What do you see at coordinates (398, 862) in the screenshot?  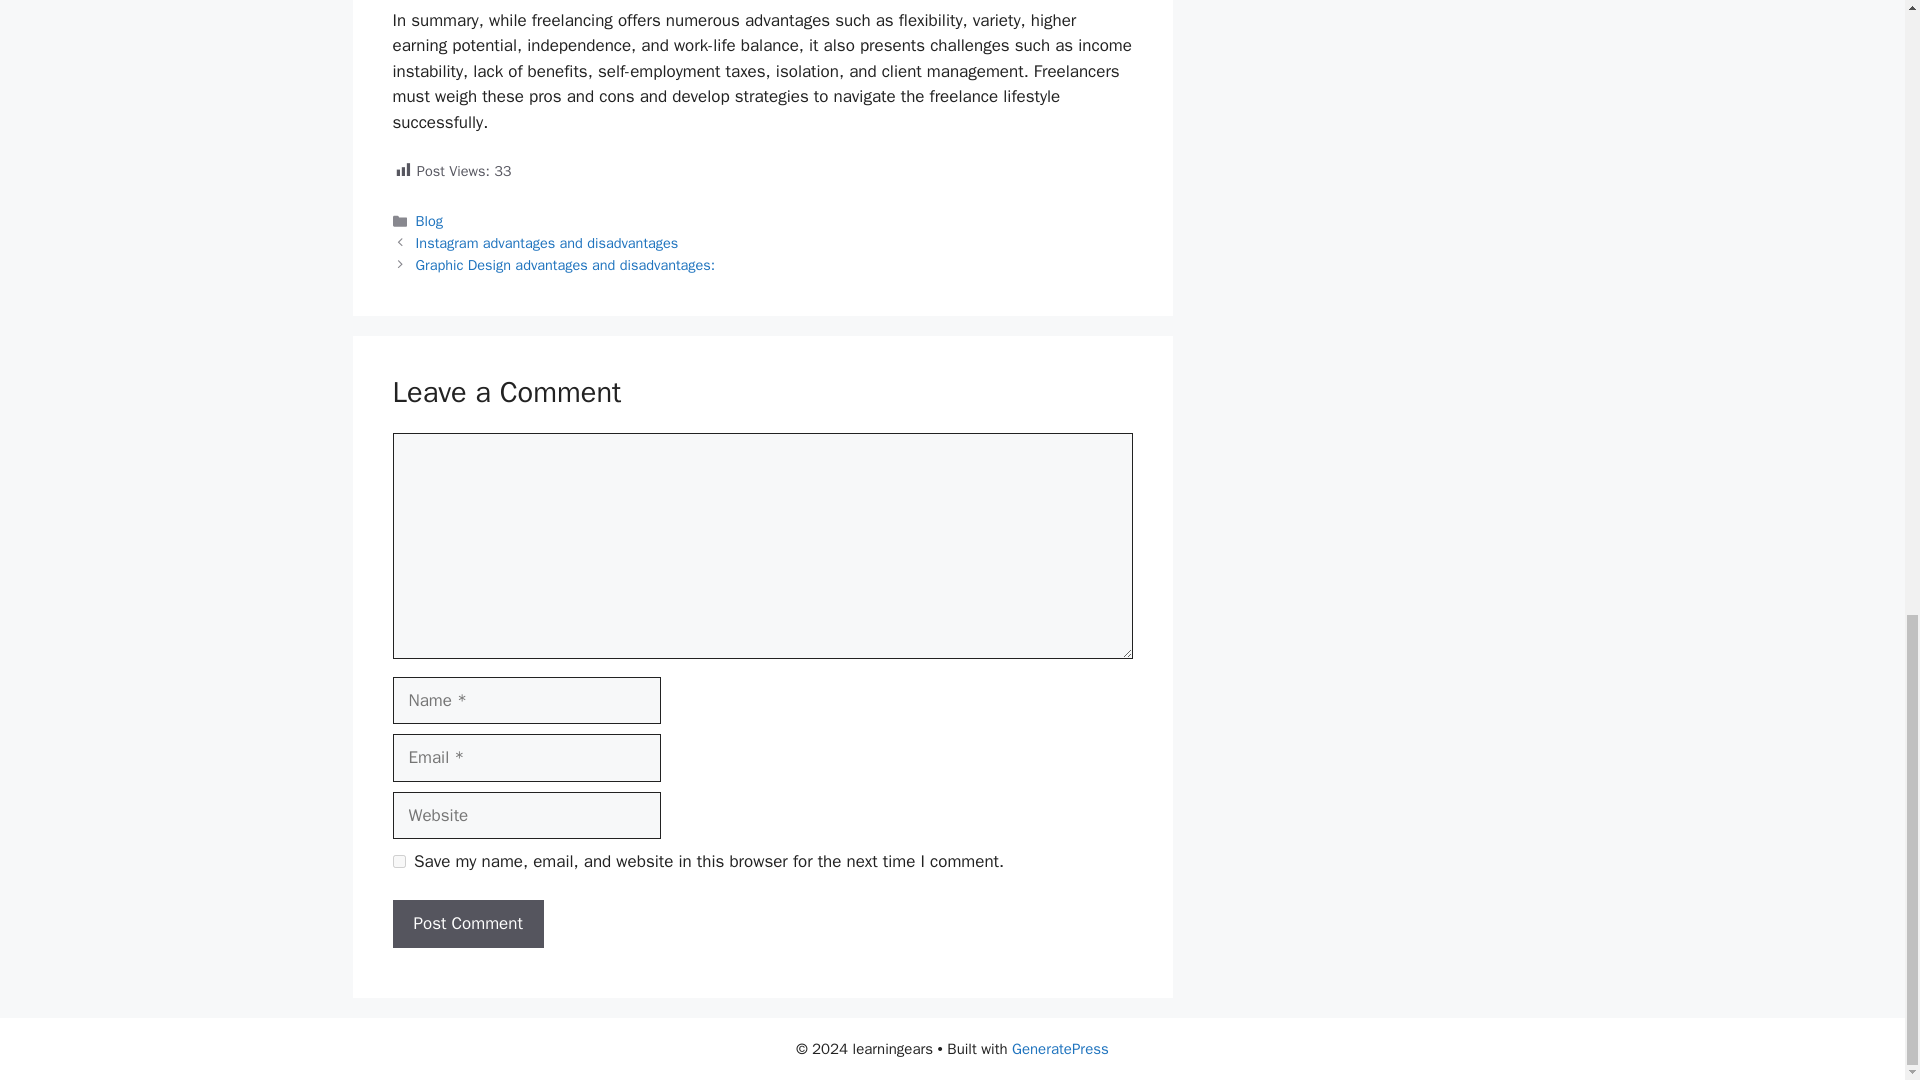 I see `yes` at bounding box center [398, 862].